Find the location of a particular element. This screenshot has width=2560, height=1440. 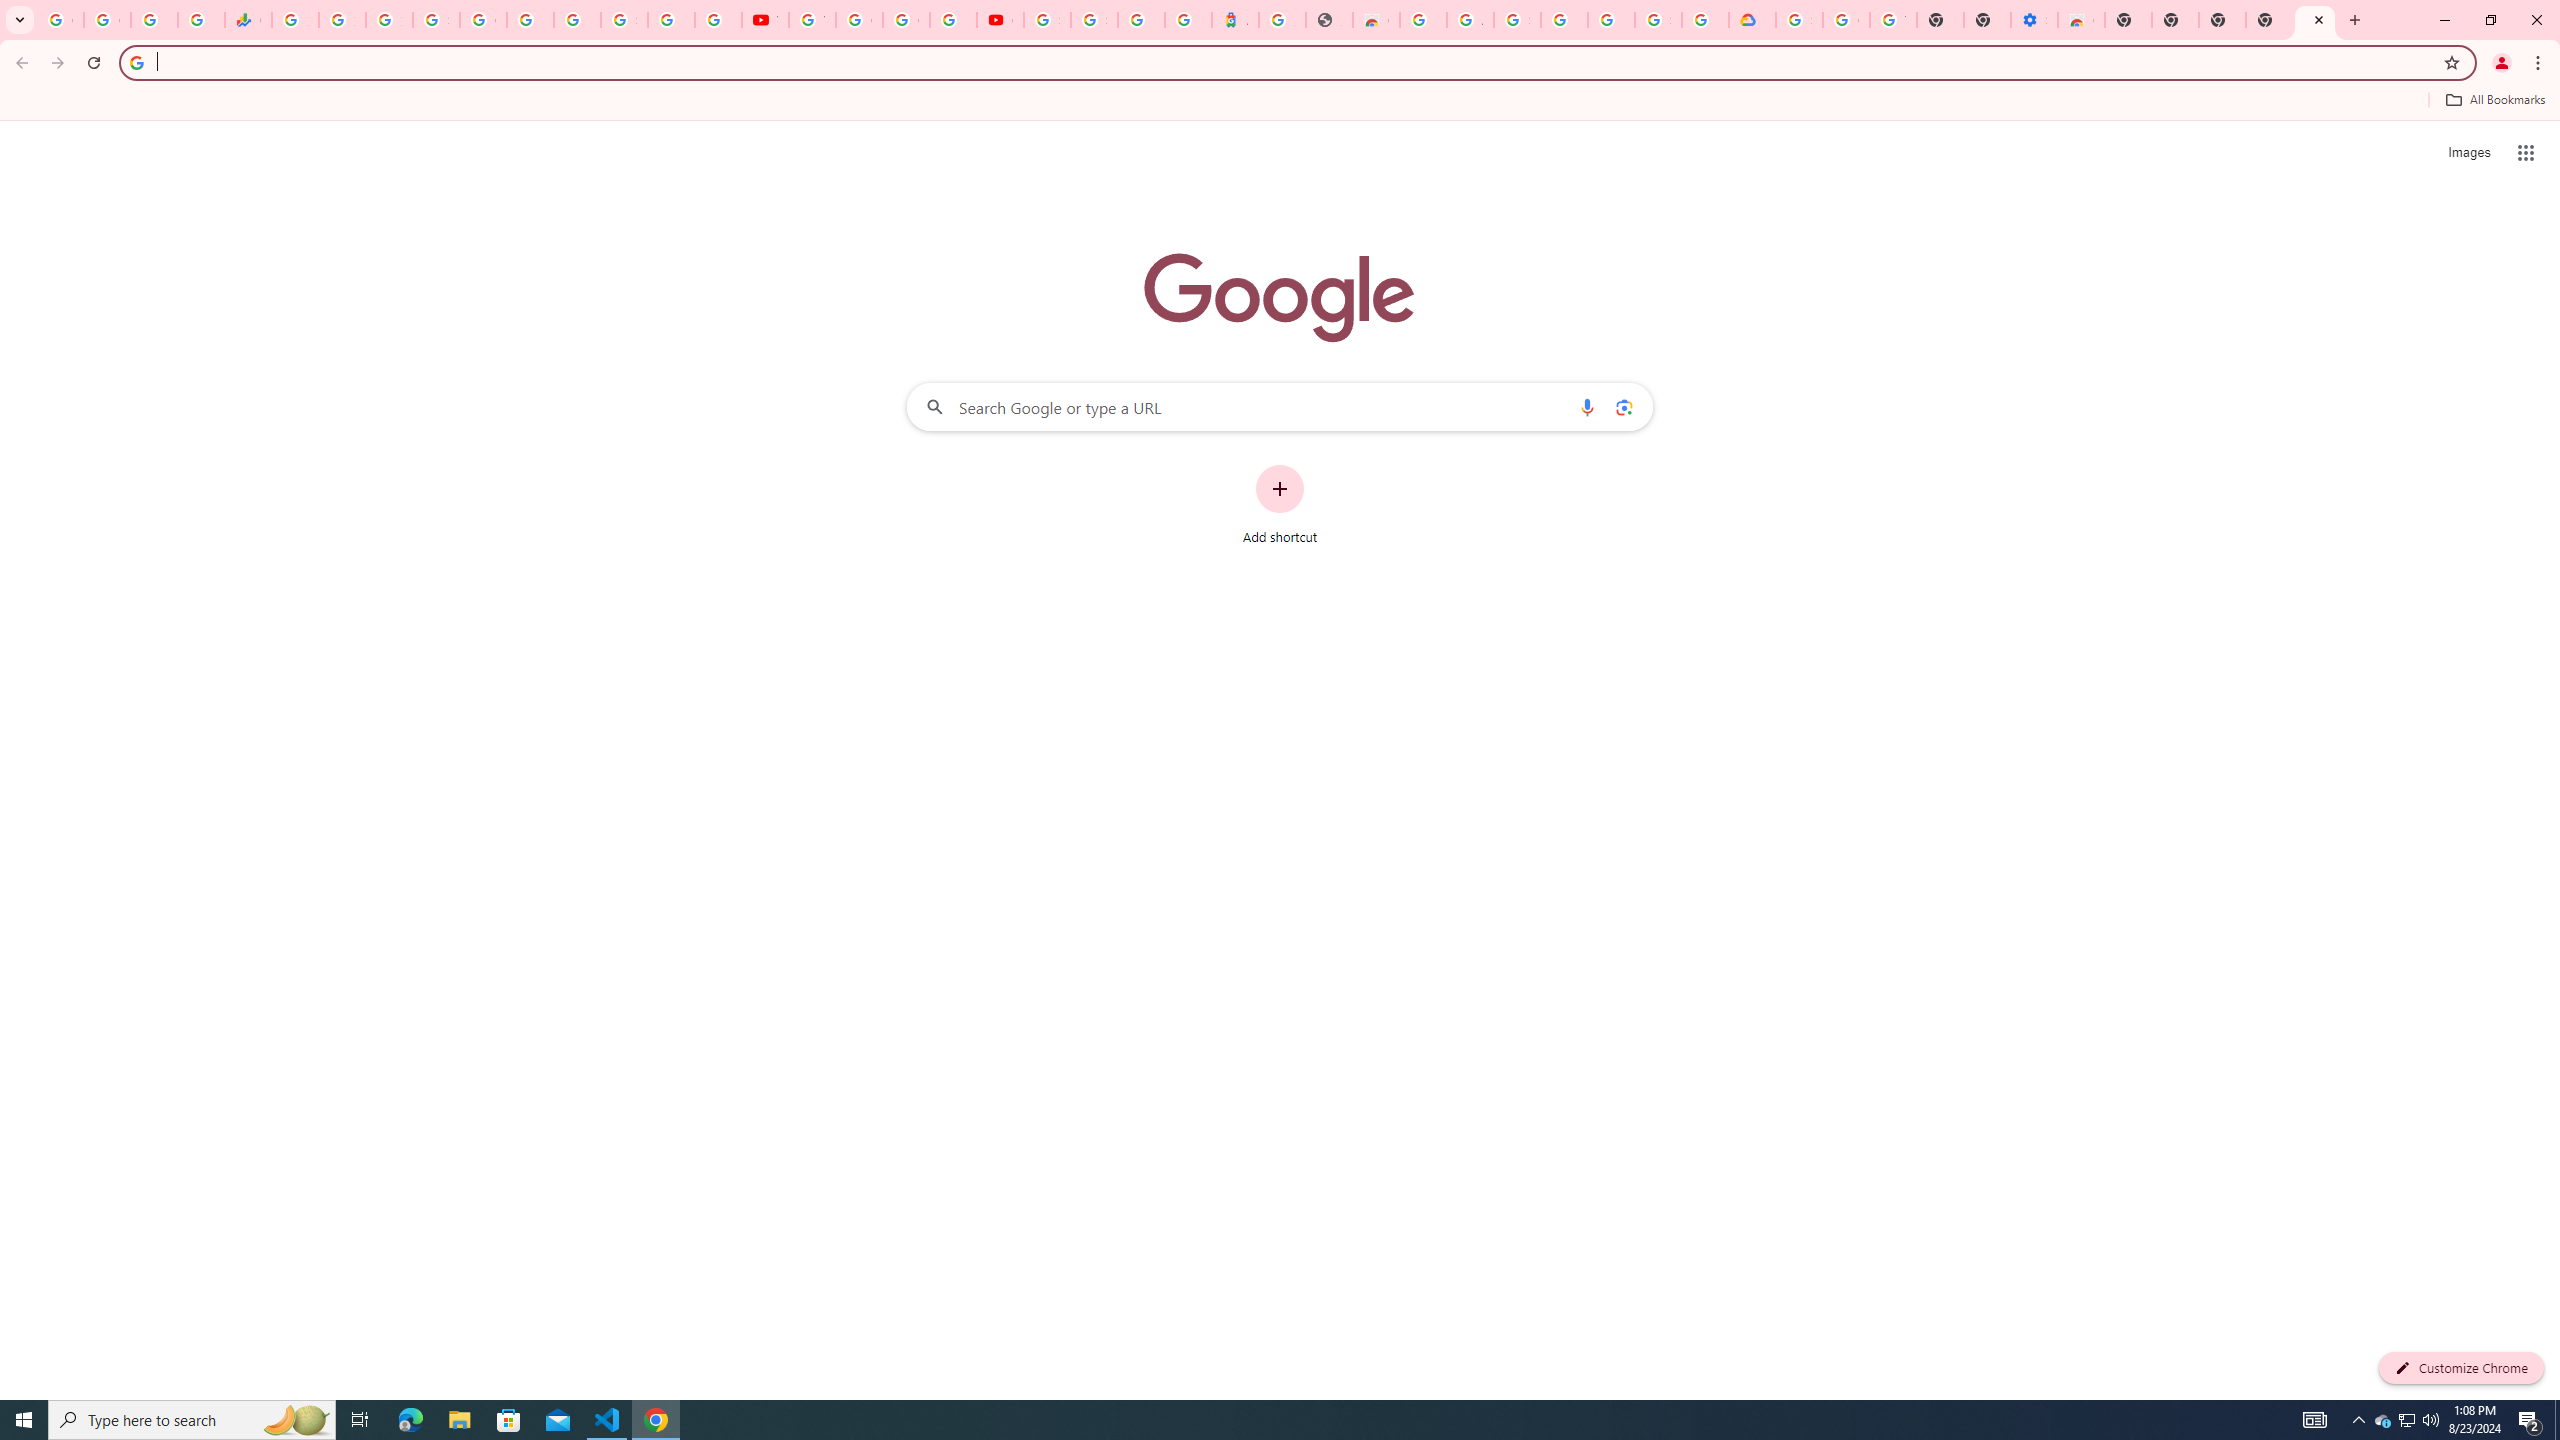

Settings - Accessibility is located at coordinates (2033, 20).